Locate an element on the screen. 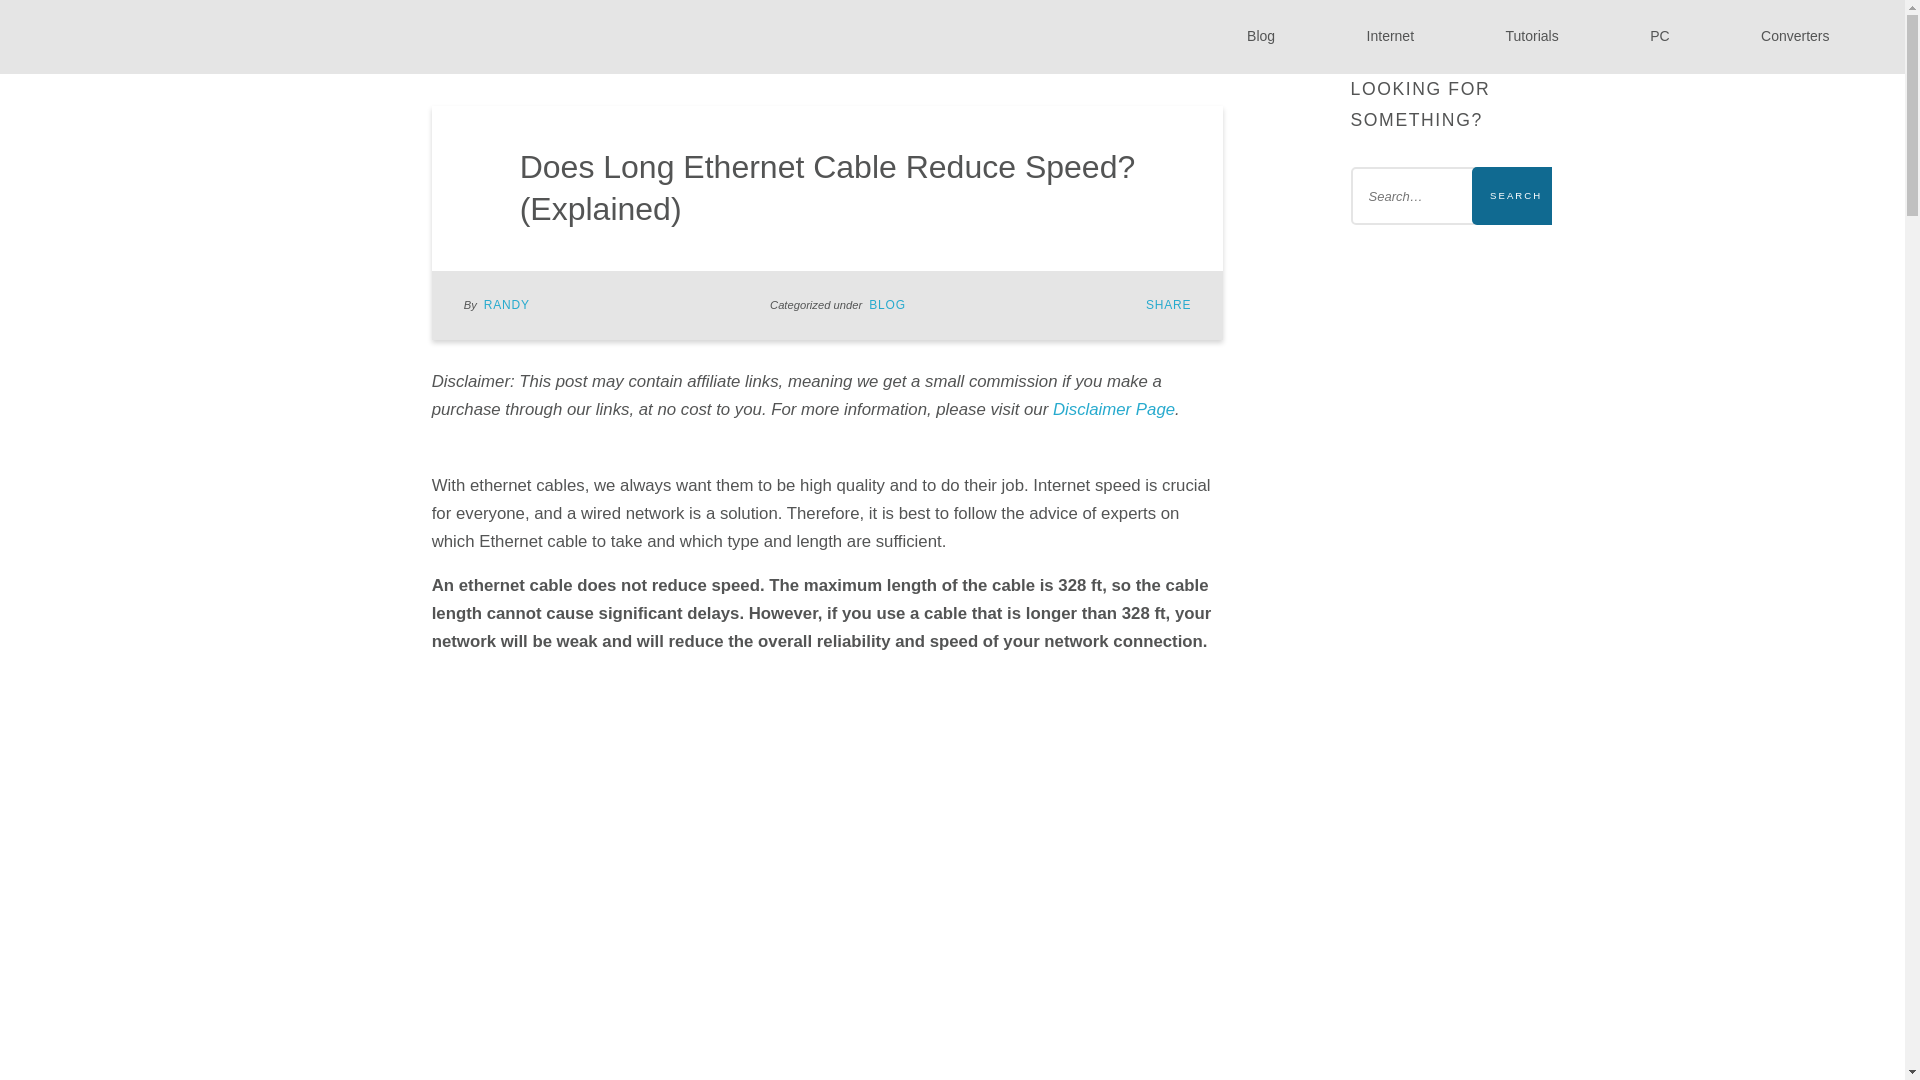 This screenshot has height=1080, width=1920. SHARE is located at coordinates (1168, 305).